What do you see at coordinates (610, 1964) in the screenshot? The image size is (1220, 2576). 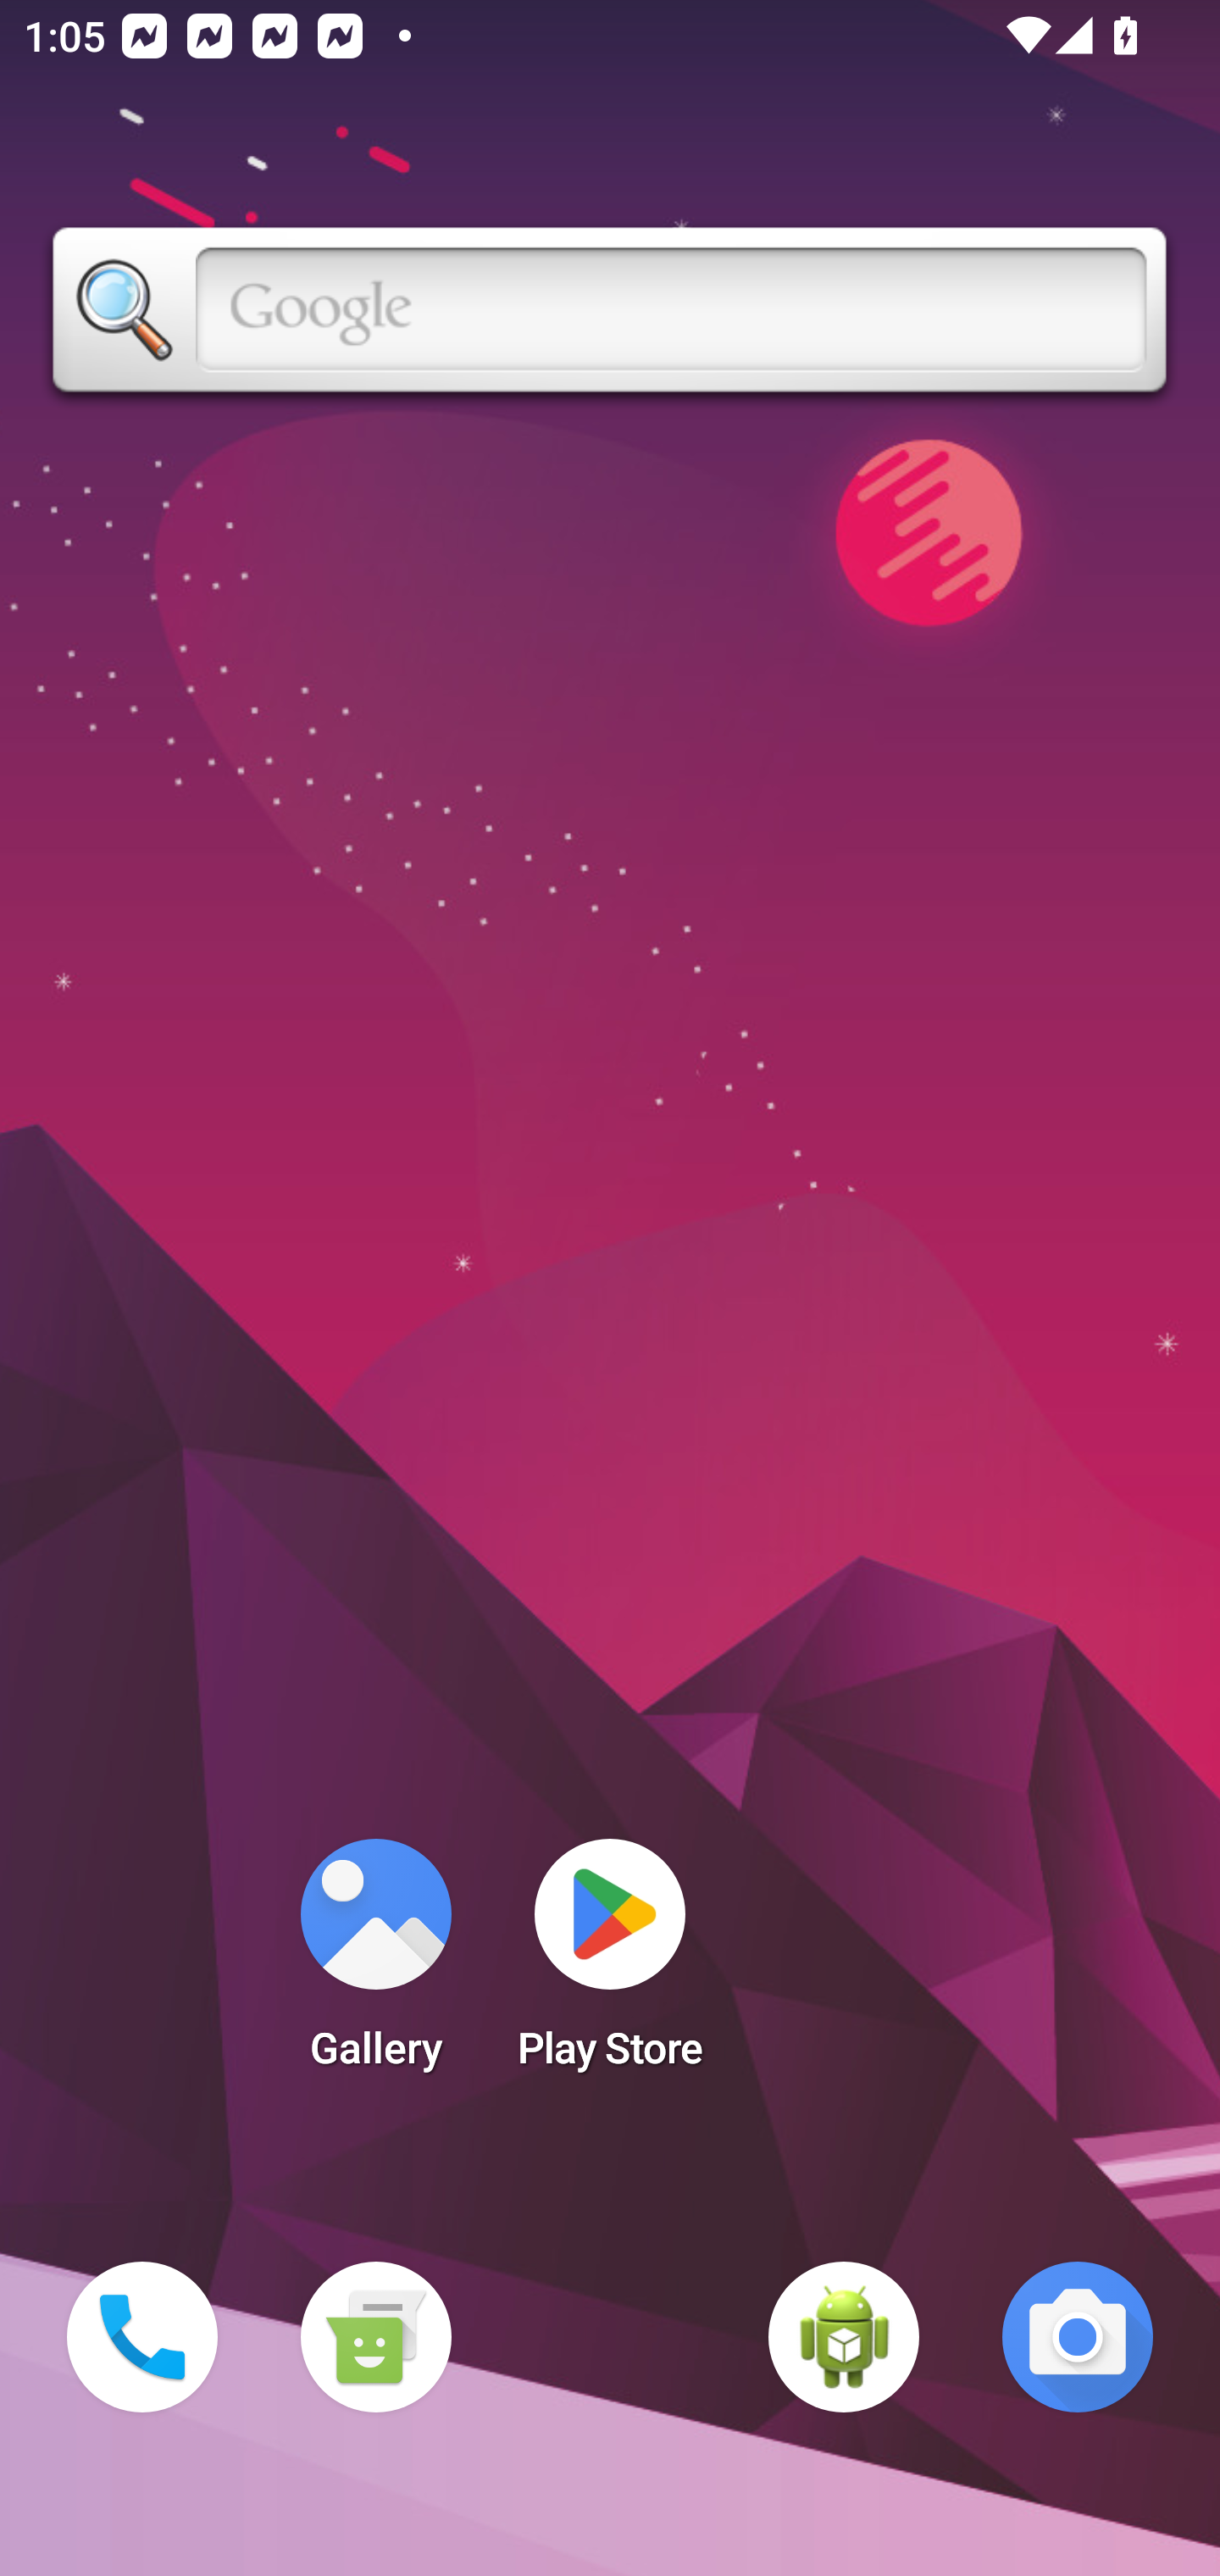 I see `Play Store` at bounding box center [610, 1964].